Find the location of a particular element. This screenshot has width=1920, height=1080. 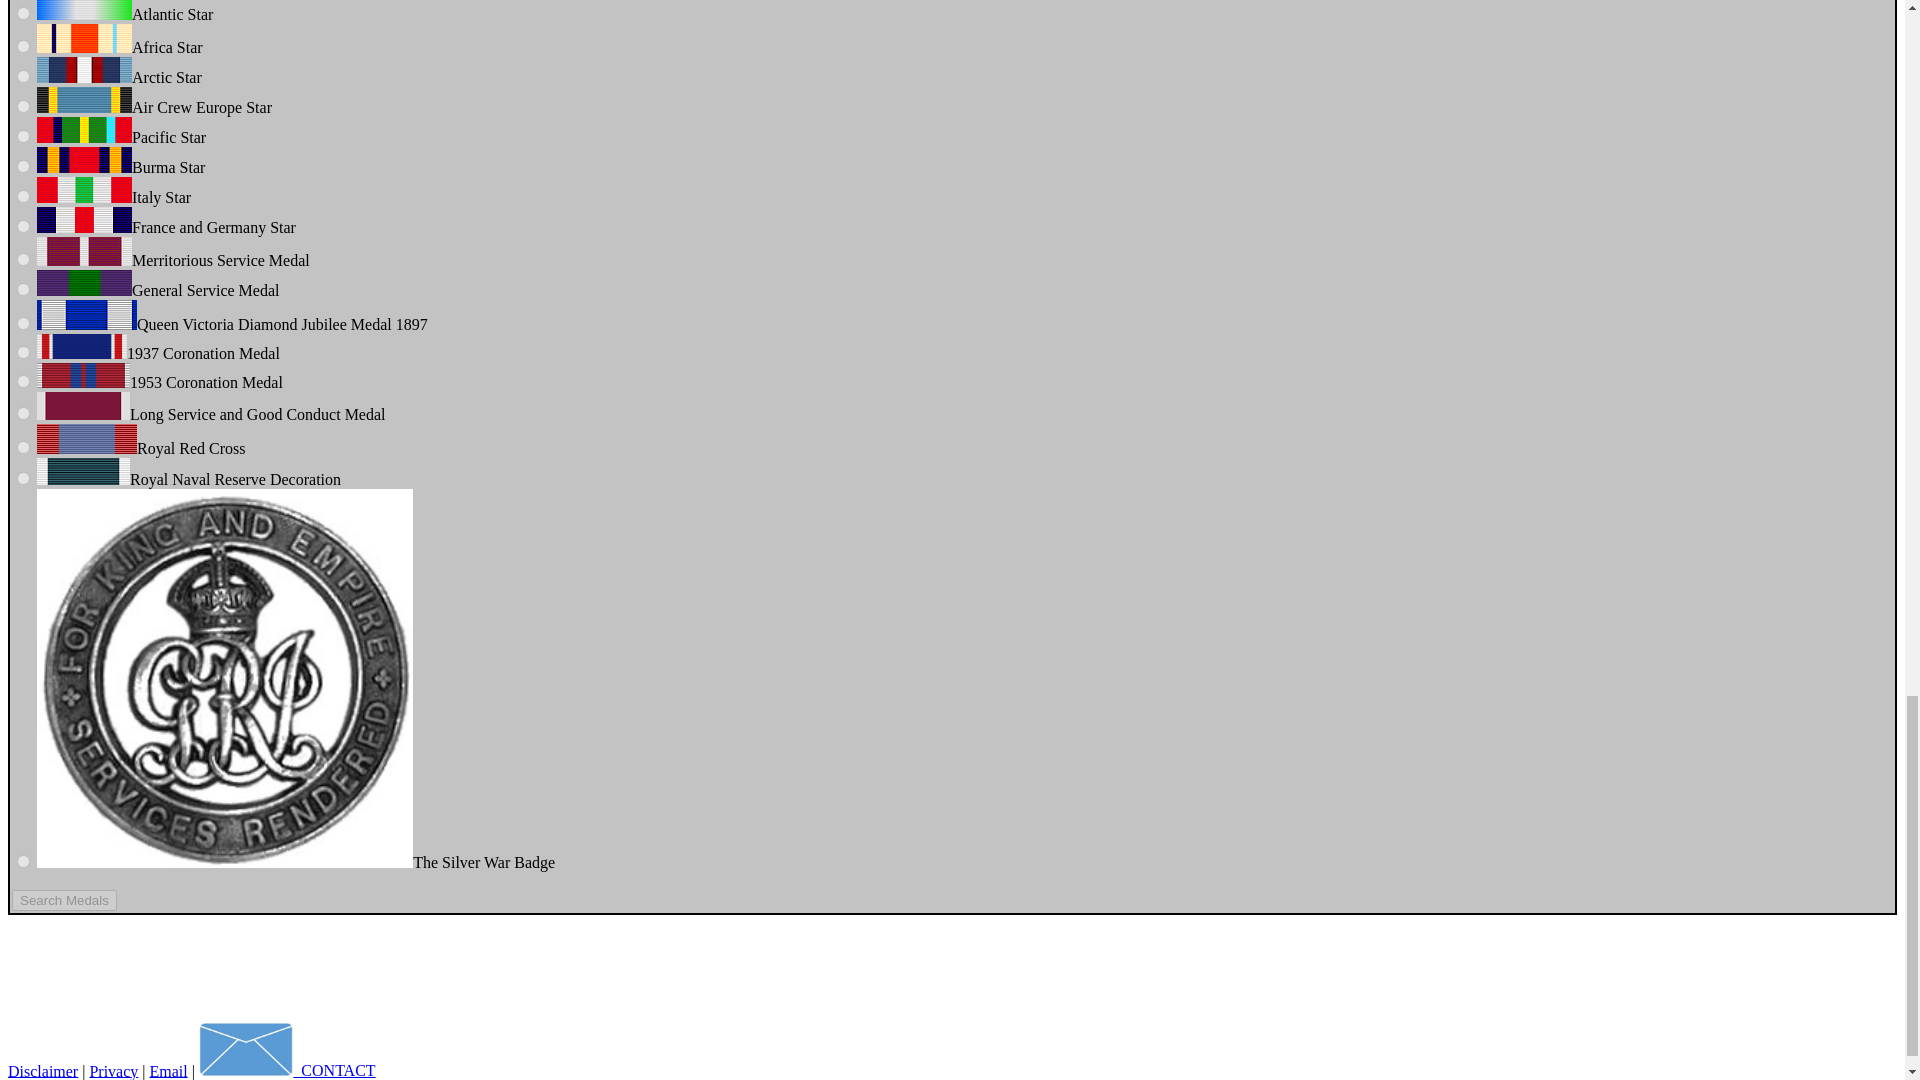

Disclaimer is located at coordinates (42, 1070).